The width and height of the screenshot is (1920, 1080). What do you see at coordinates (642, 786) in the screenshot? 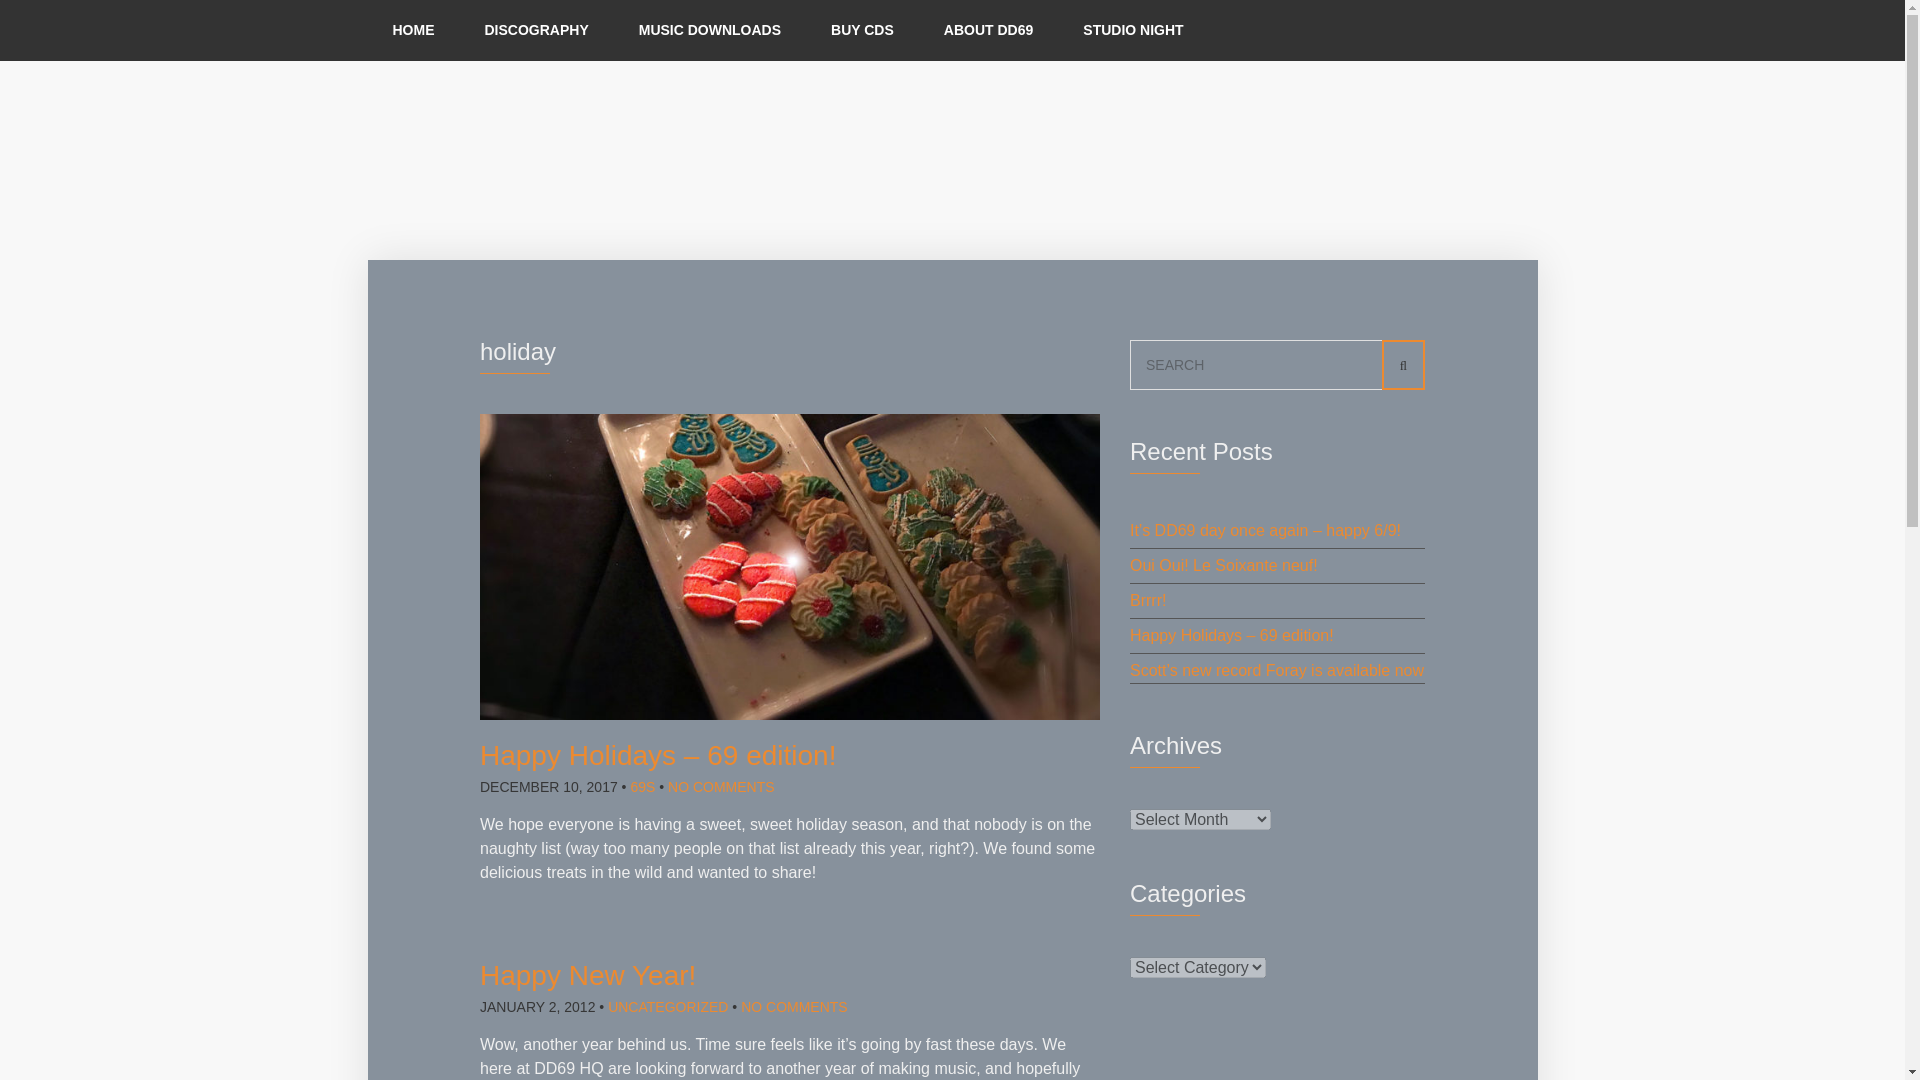
I see `69S` at bounding box center [642, 786].